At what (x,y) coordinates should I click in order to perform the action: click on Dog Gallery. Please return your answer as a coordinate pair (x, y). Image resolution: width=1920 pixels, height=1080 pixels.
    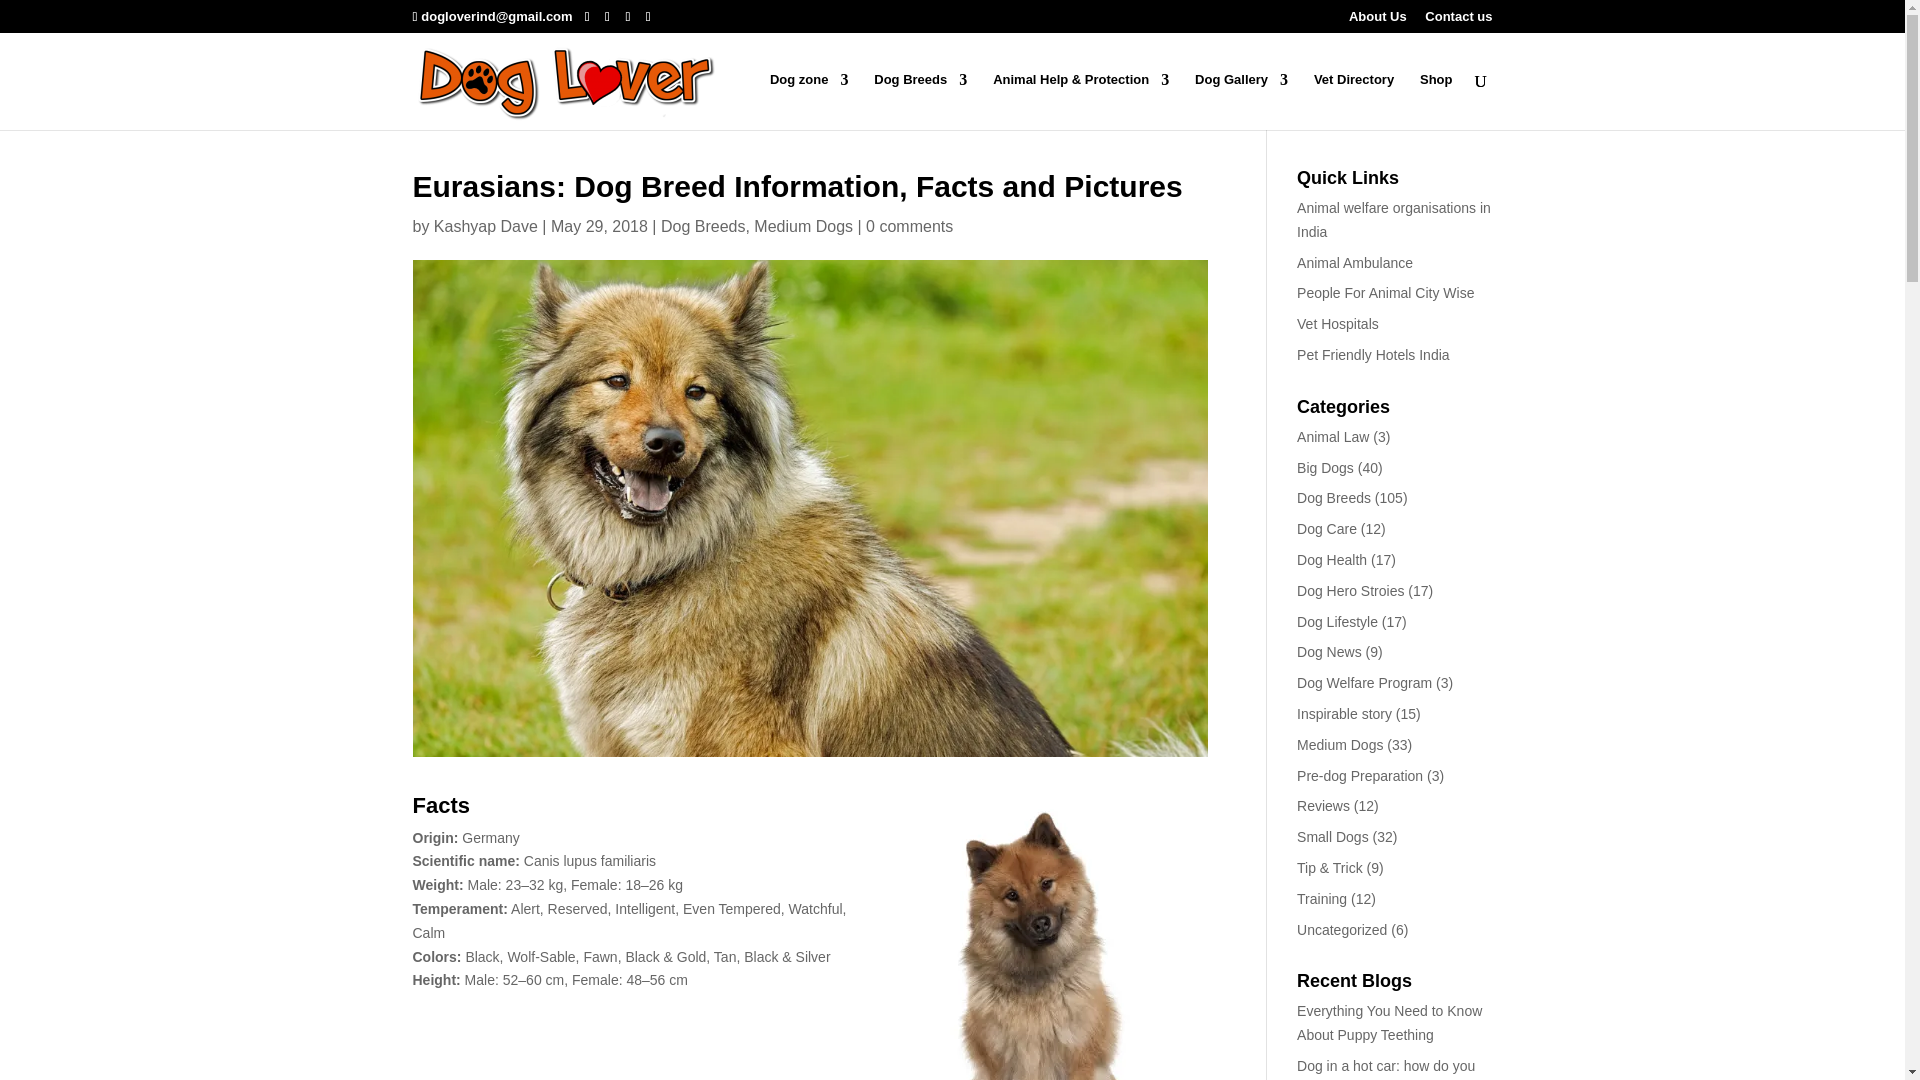
    Looking at the image, I should click on (1241, 101).